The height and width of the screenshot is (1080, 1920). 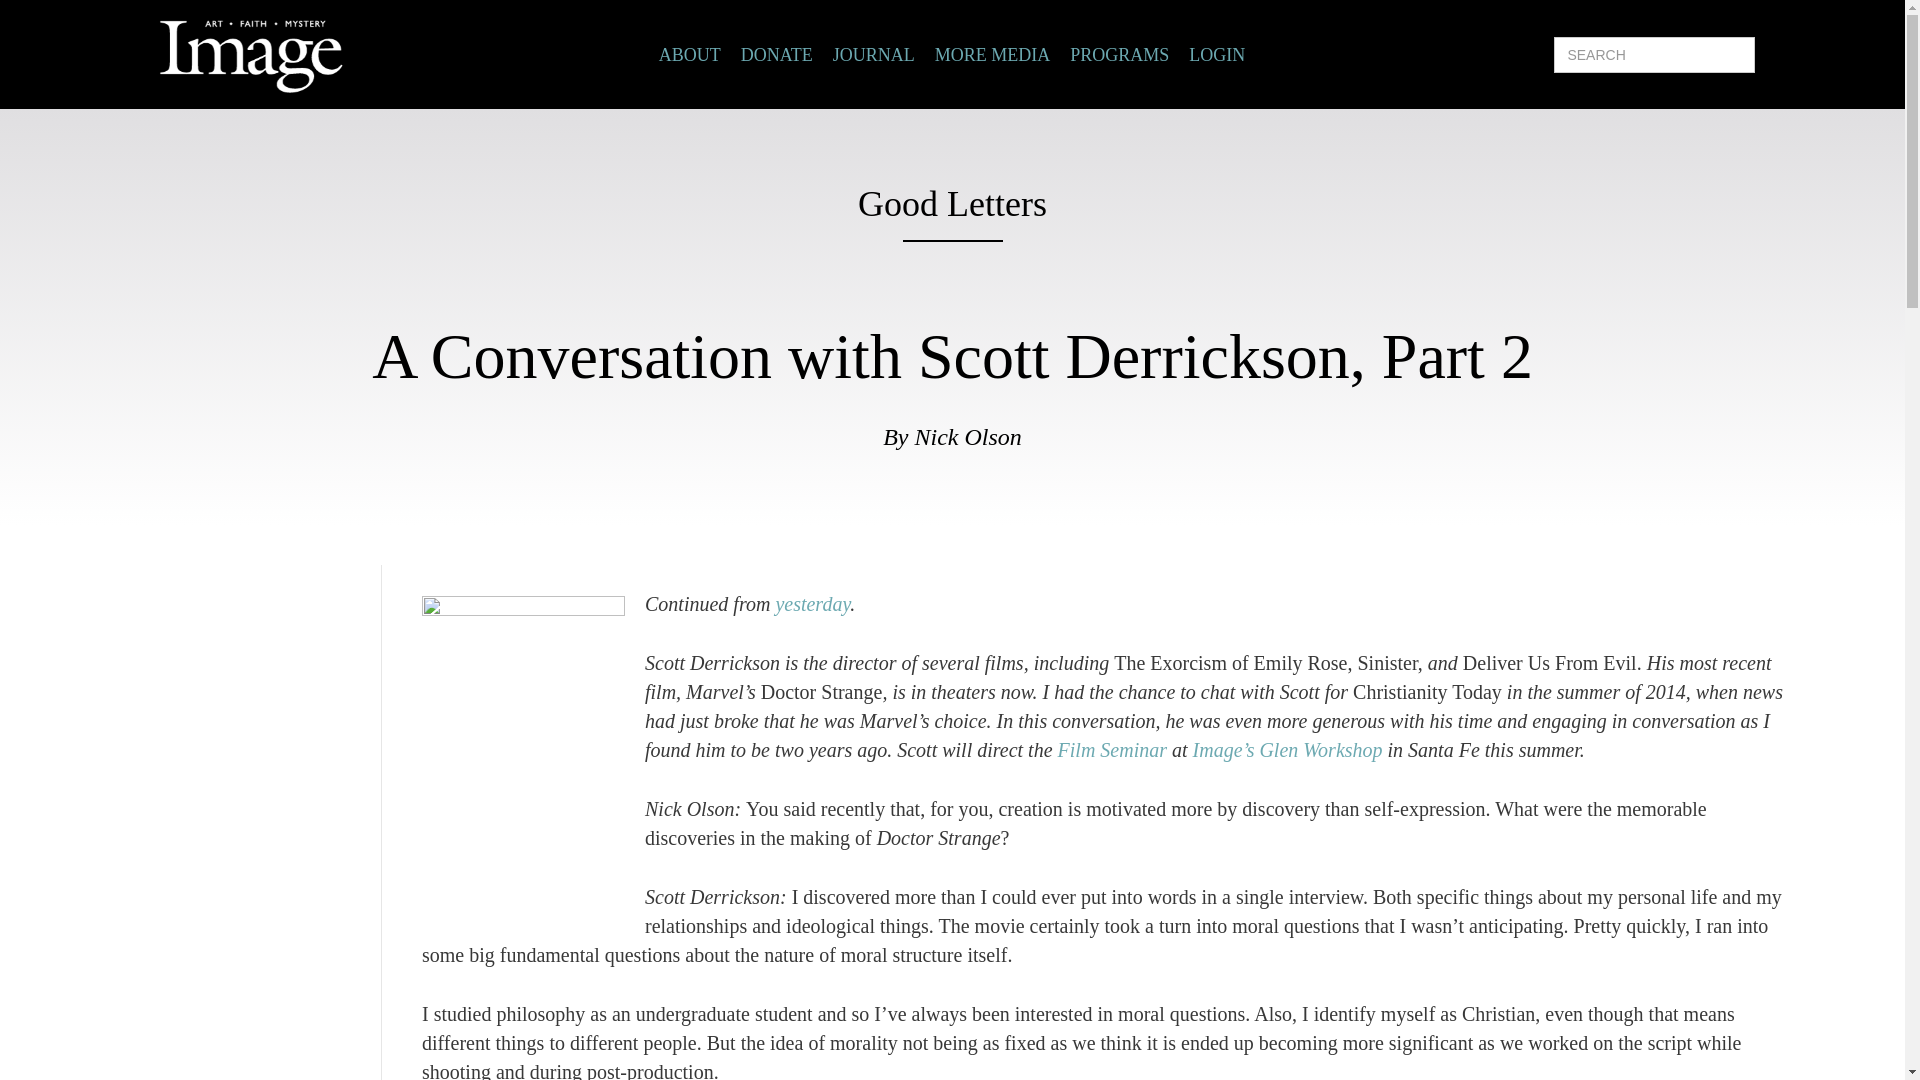 I want to click on MORE MEDIA, so click(x=992, y=55).